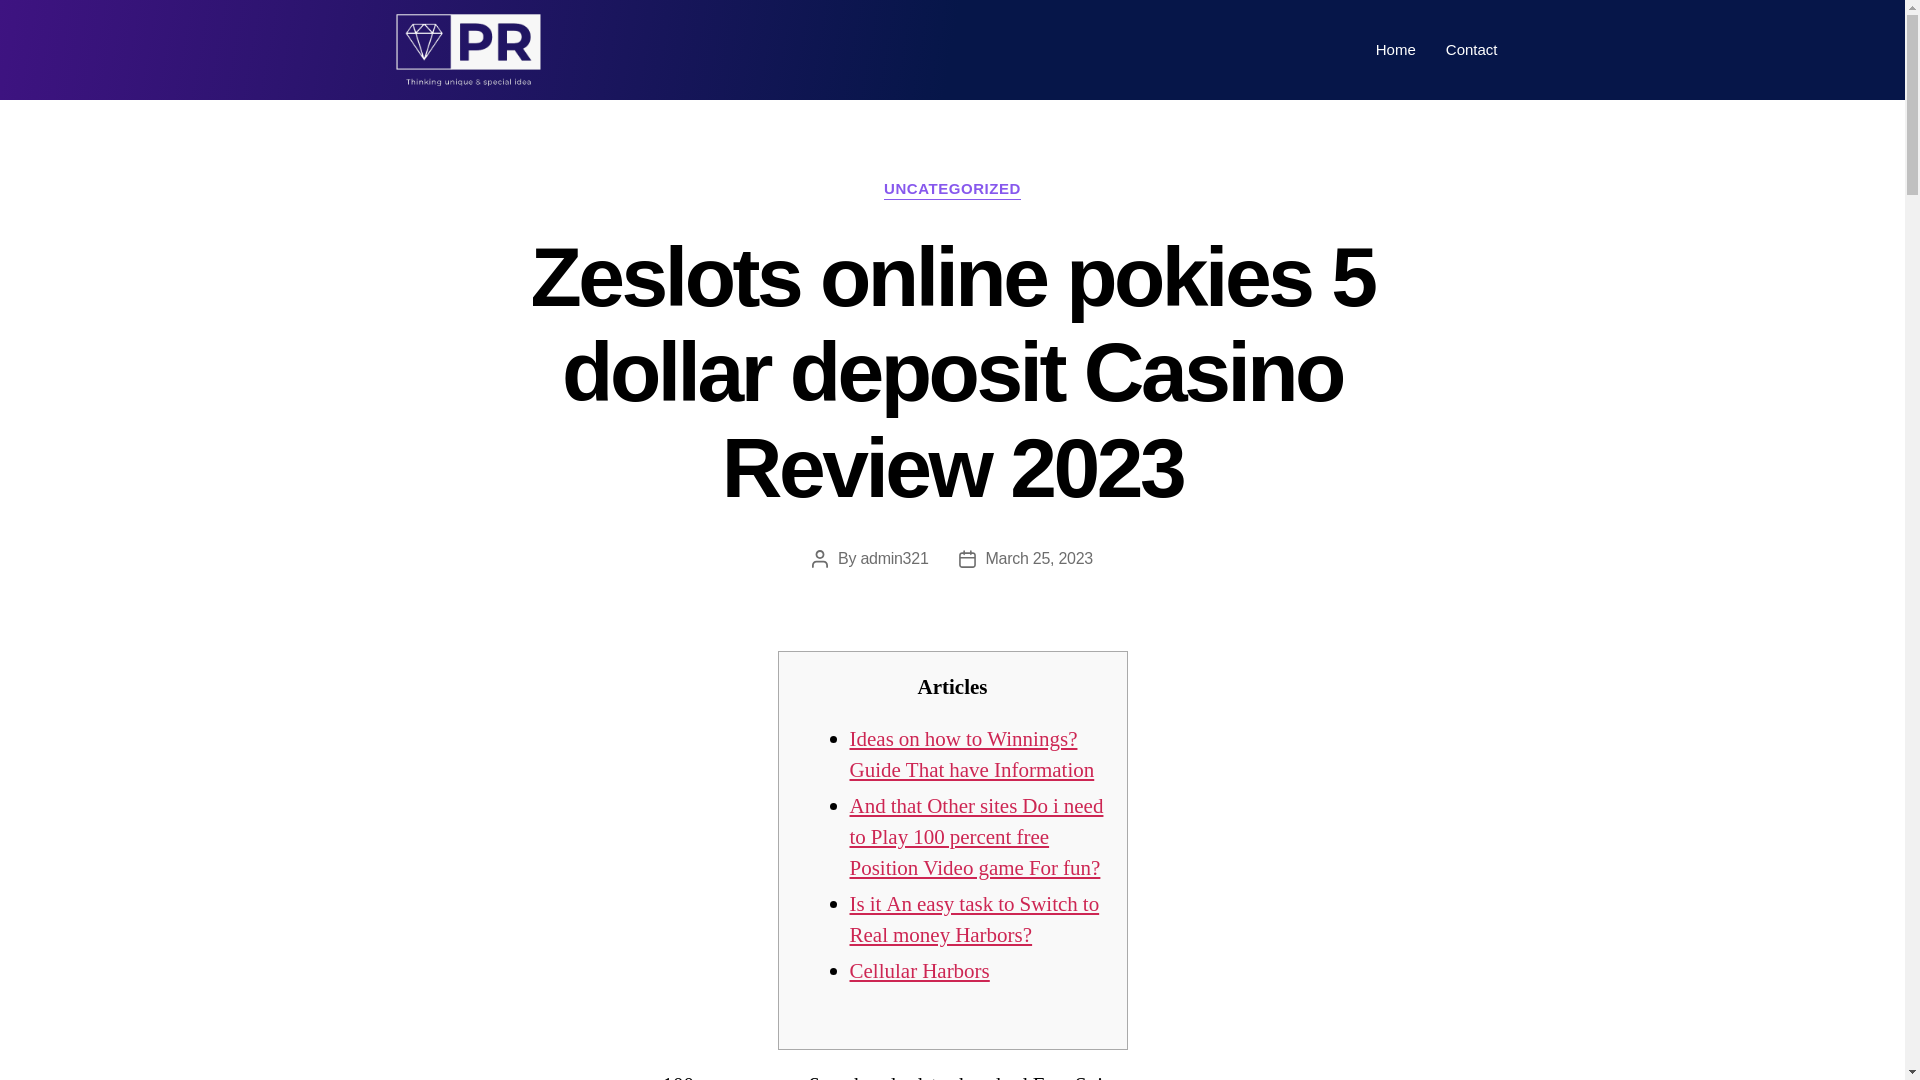  Describe the element at coordinates (975, 920) in the screenshot. I see `Is it An easy task to Switch to Real money Harbors?` at that location.